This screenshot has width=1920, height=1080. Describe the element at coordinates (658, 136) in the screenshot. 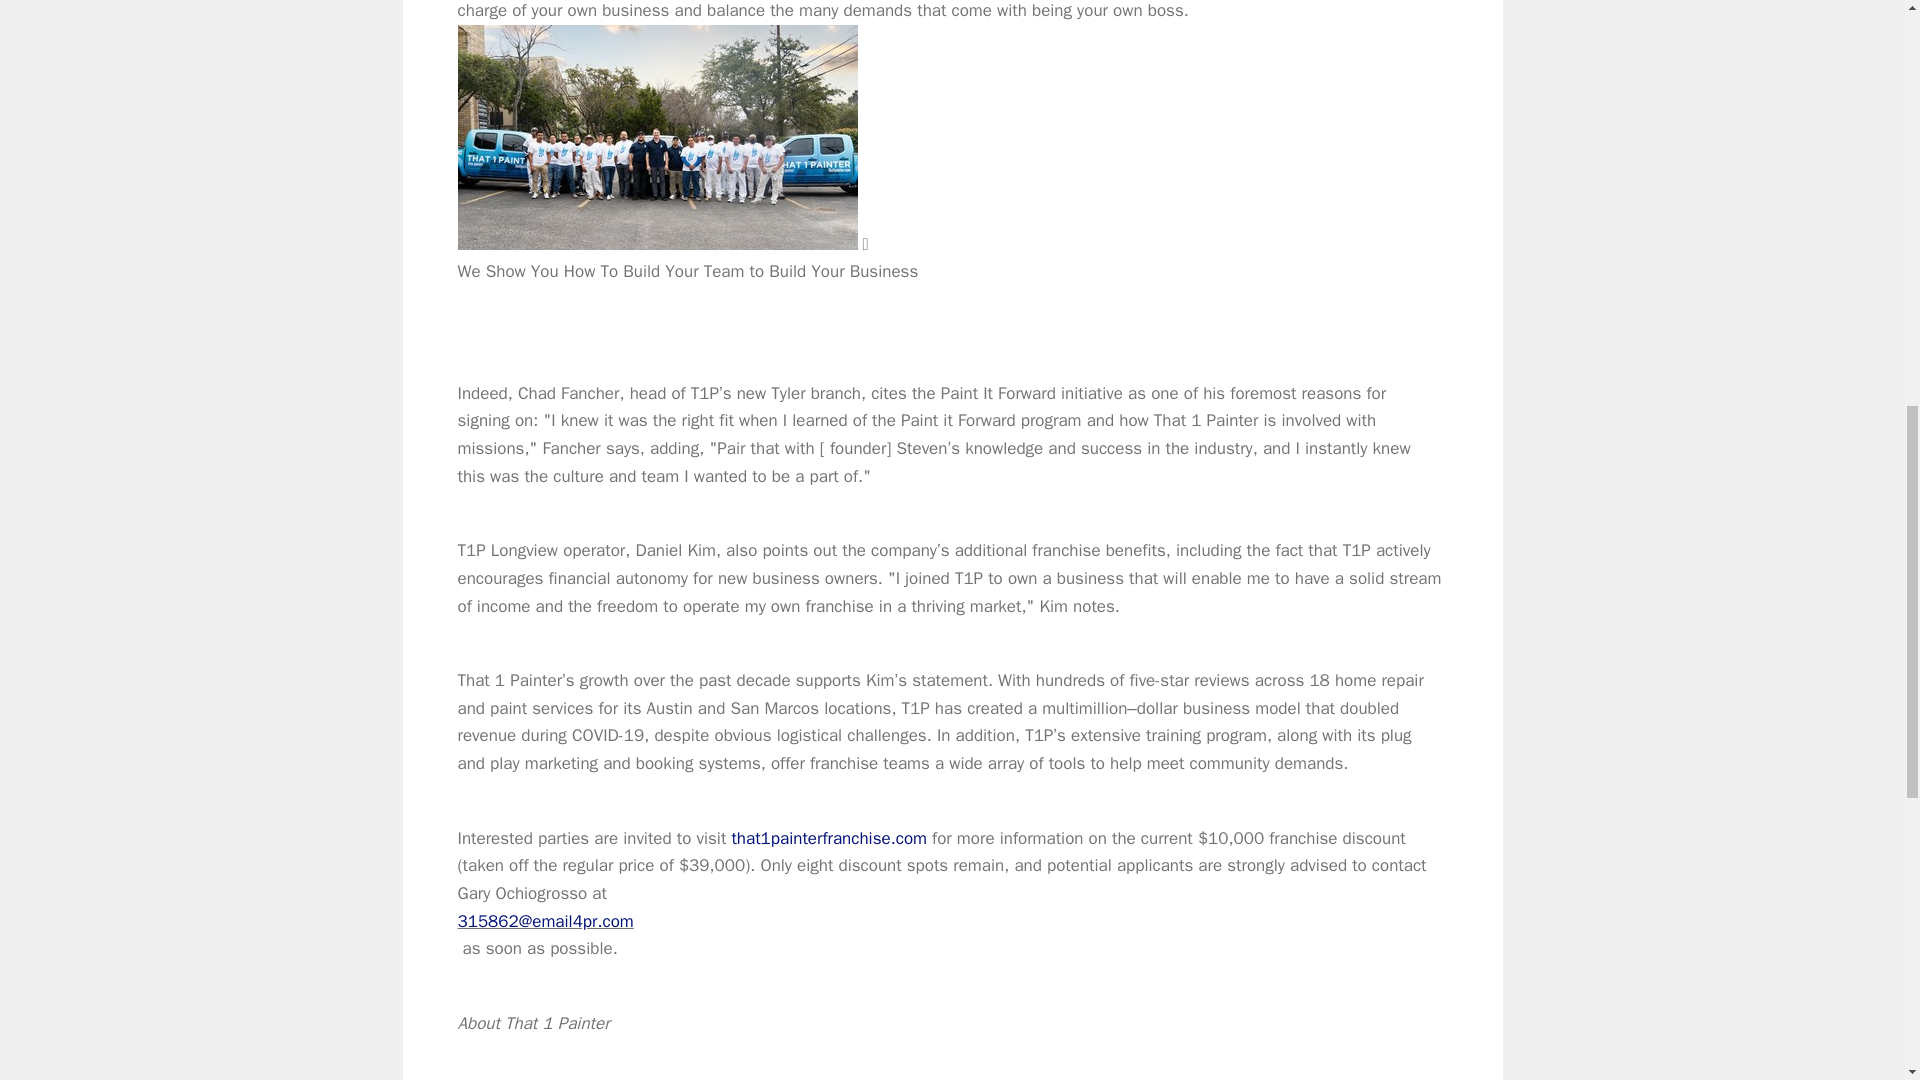

I see `We Show You How To Build Your Team to Build Your Business` at that location.